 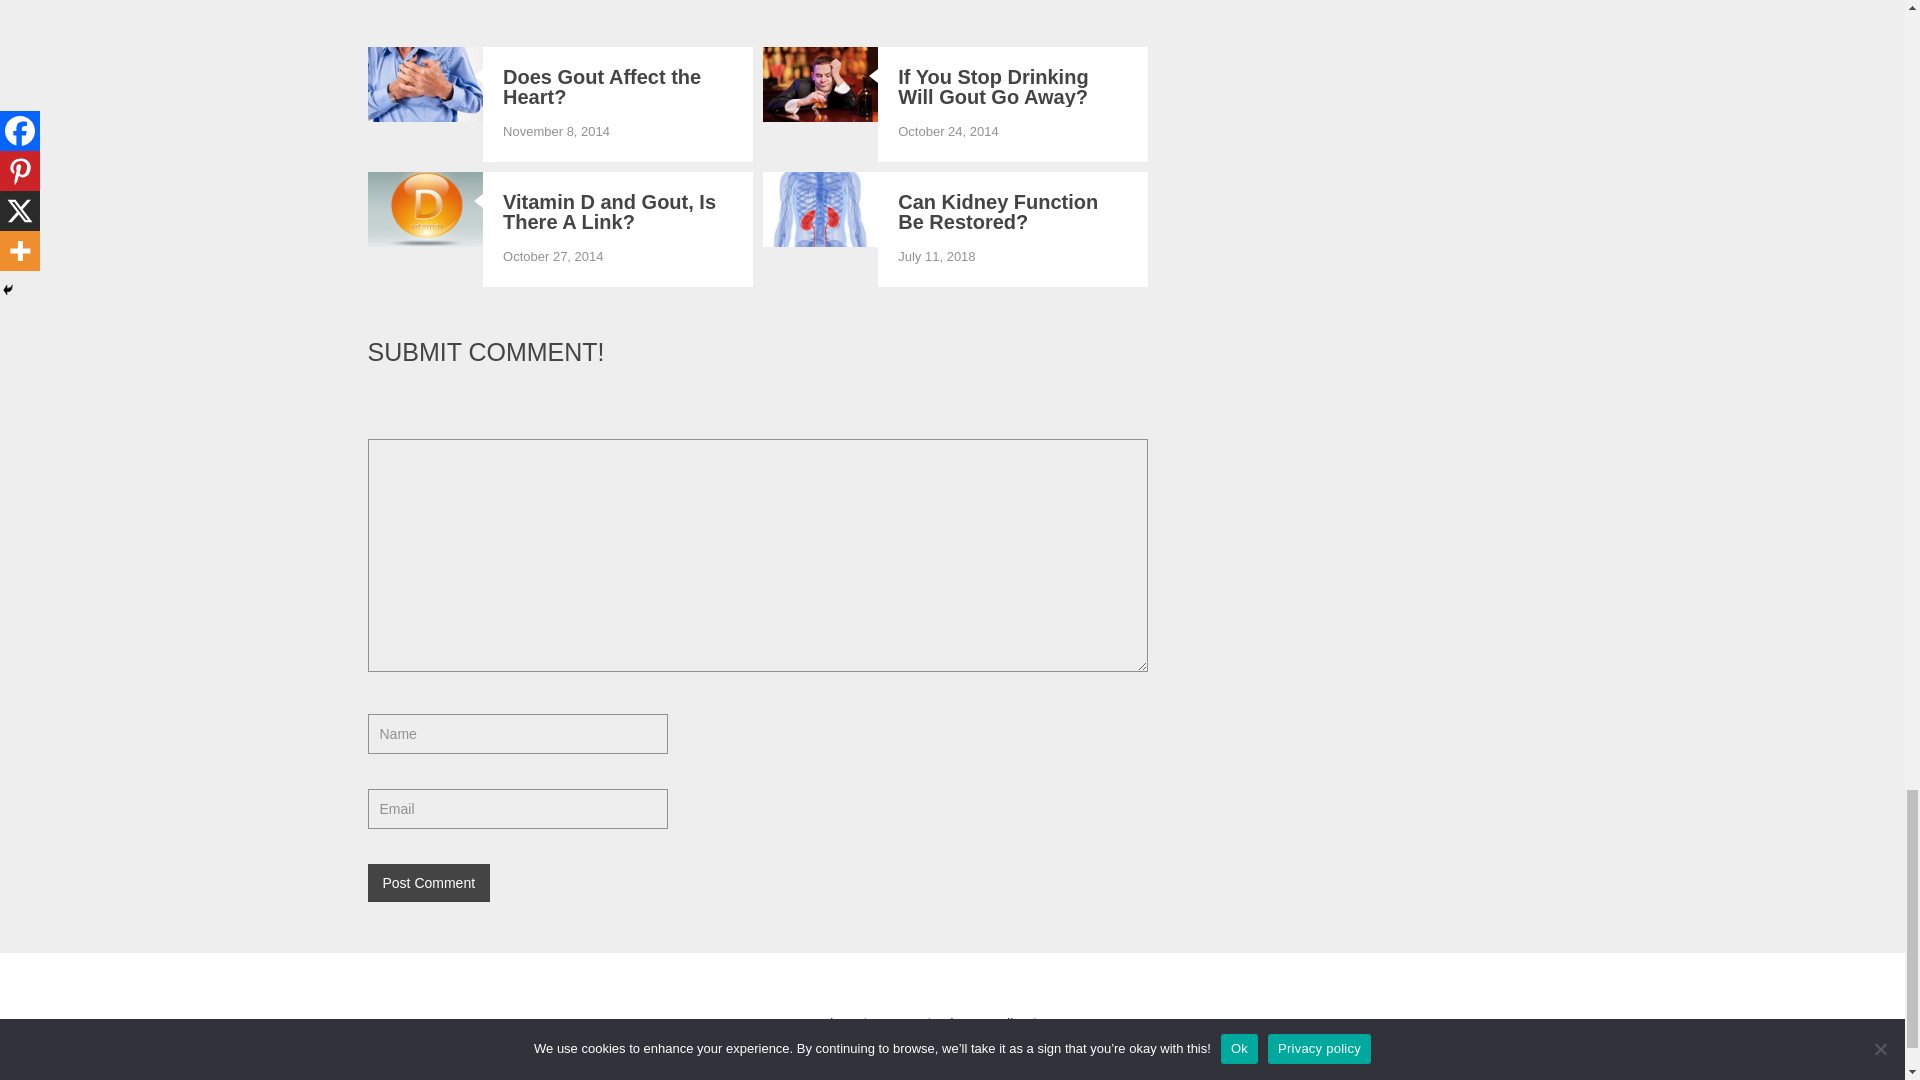 What do you see at coordinates (1013, 212) in the screenshot?
I see `Can Kidney Function Be Restored?` at bounding box center [1013, 212].